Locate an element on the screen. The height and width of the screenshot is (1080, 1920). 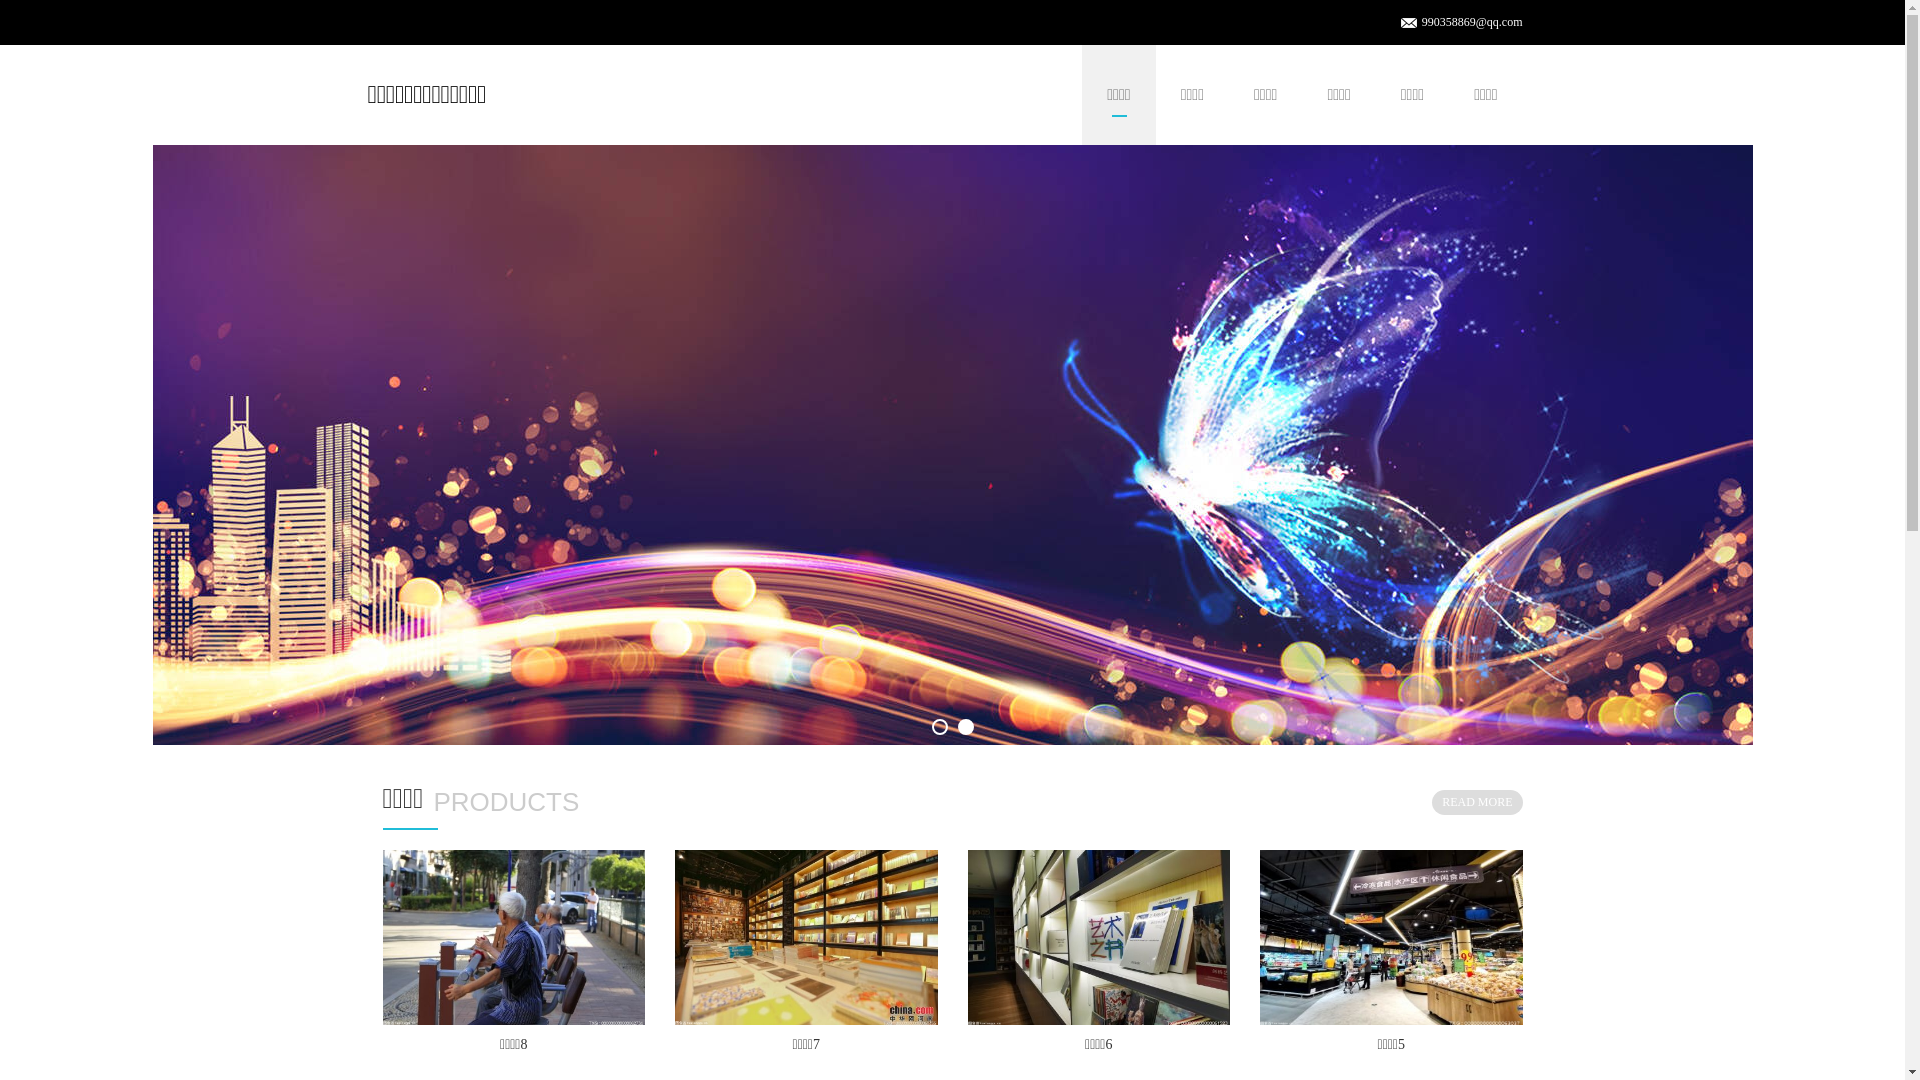
990358869@qq.com is located at coordinates (1472, 22).